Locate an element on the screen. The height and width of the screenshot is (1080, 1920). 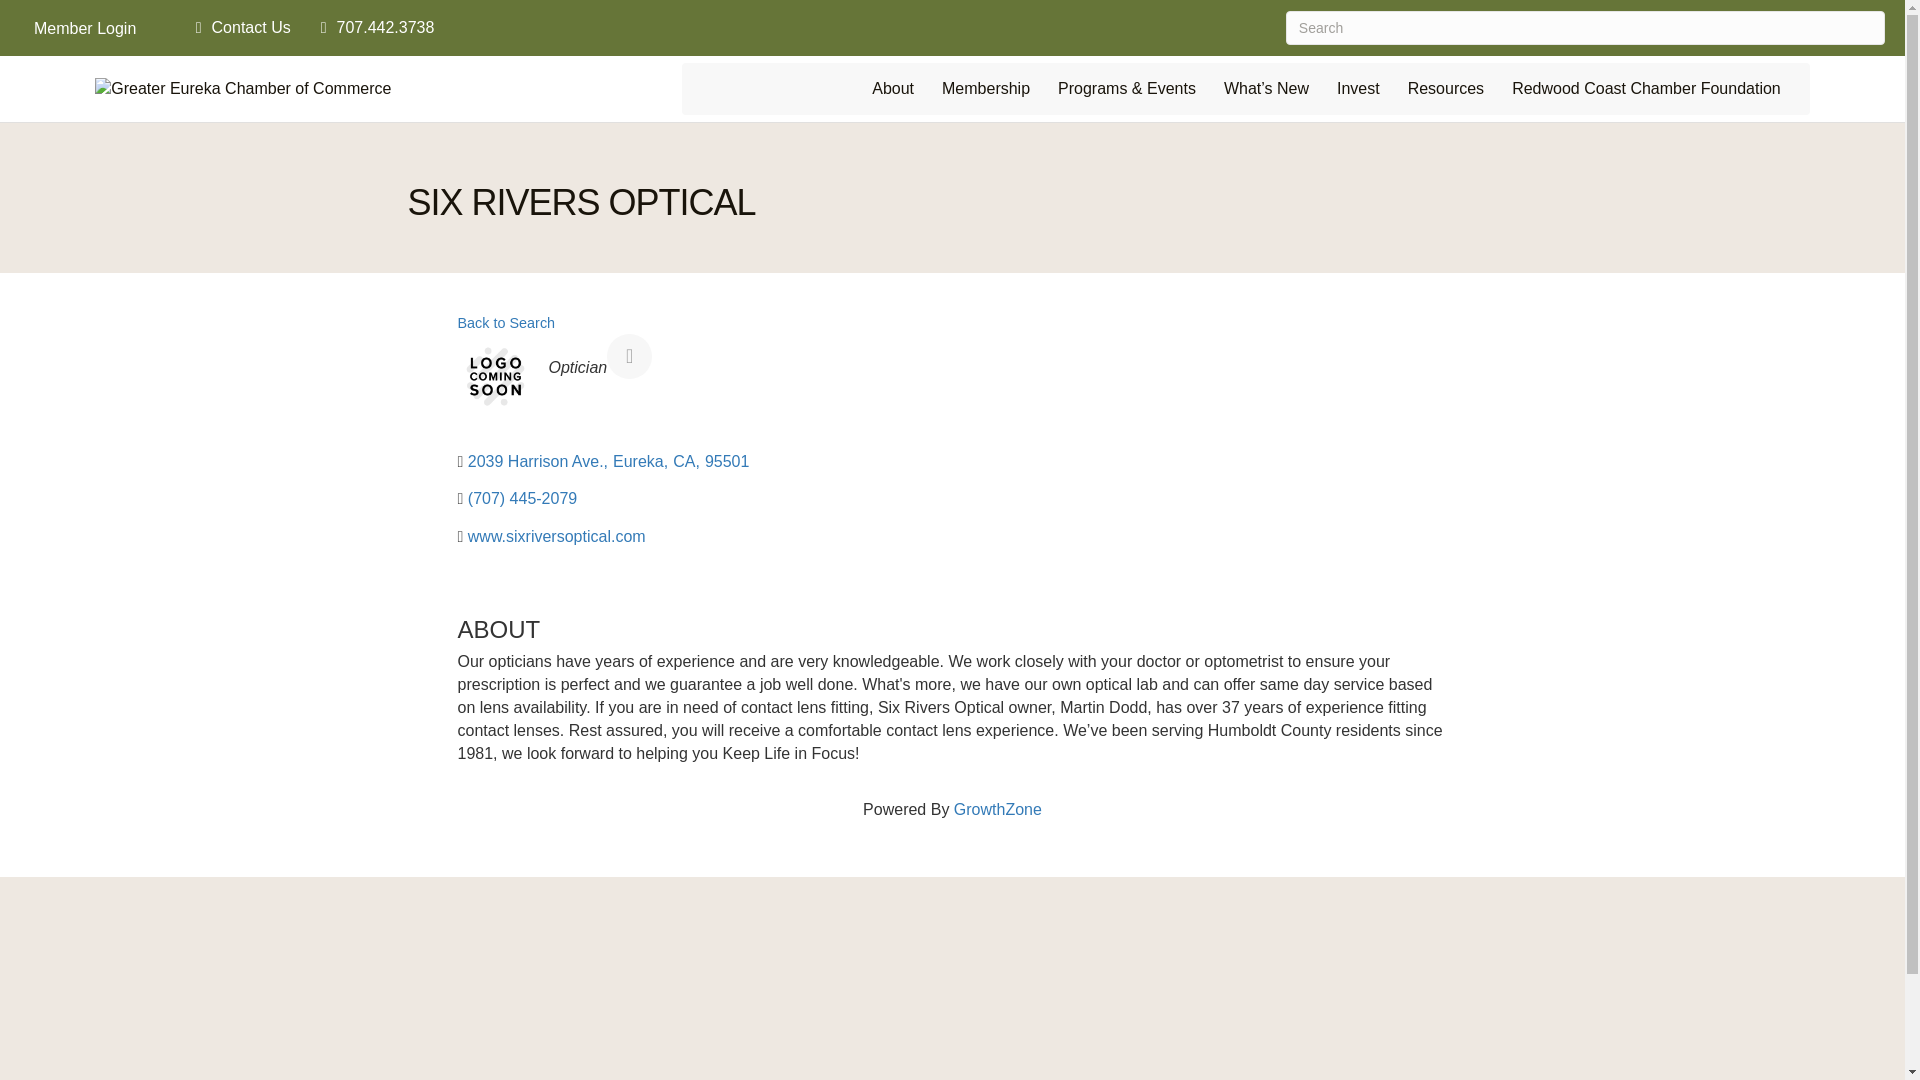
Contact Us is located at coordinates (238, 28).